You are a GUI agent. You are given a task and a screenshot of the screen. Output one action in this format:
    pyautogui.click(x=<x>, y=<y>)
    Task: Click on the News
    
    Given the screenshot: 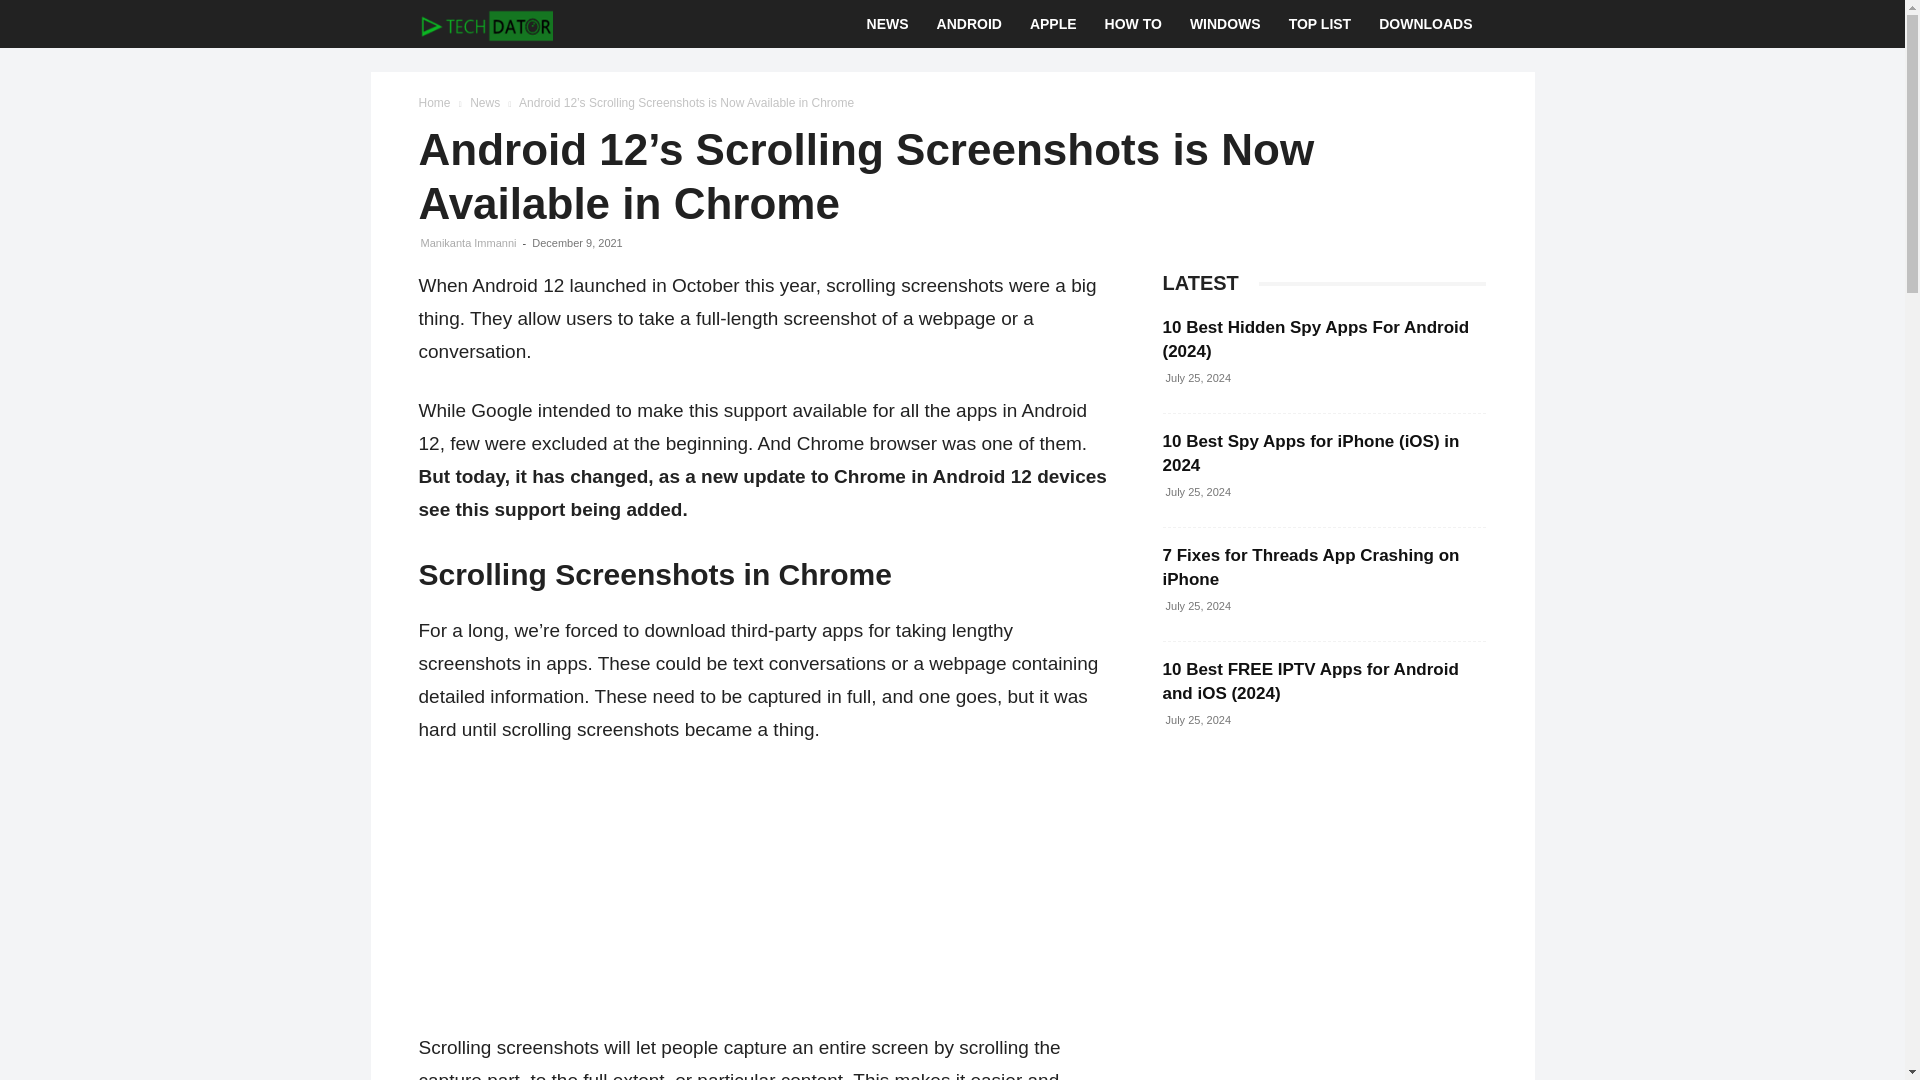 What is the action you would take?
    pyautogui.click(x=484, y=103)
    